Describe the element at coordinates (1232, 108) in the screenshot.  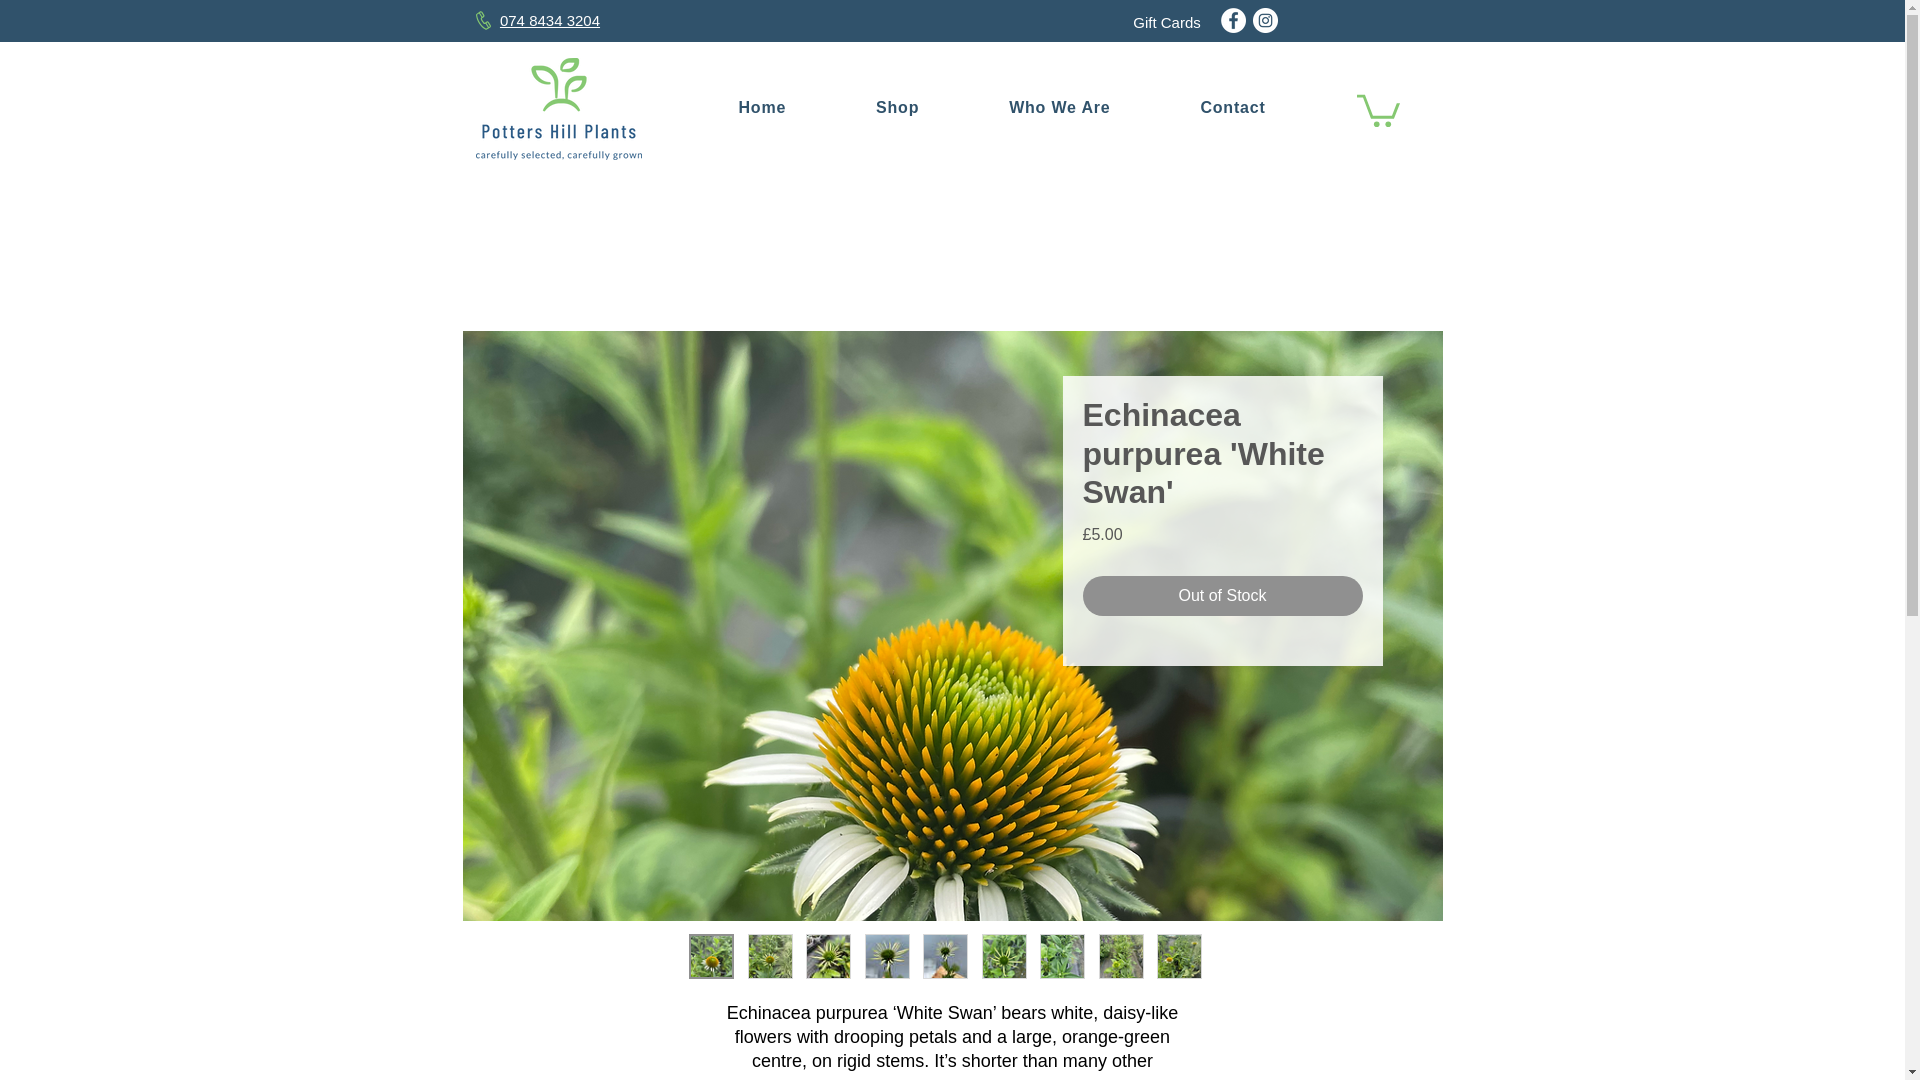
I see `Contact` at that location.